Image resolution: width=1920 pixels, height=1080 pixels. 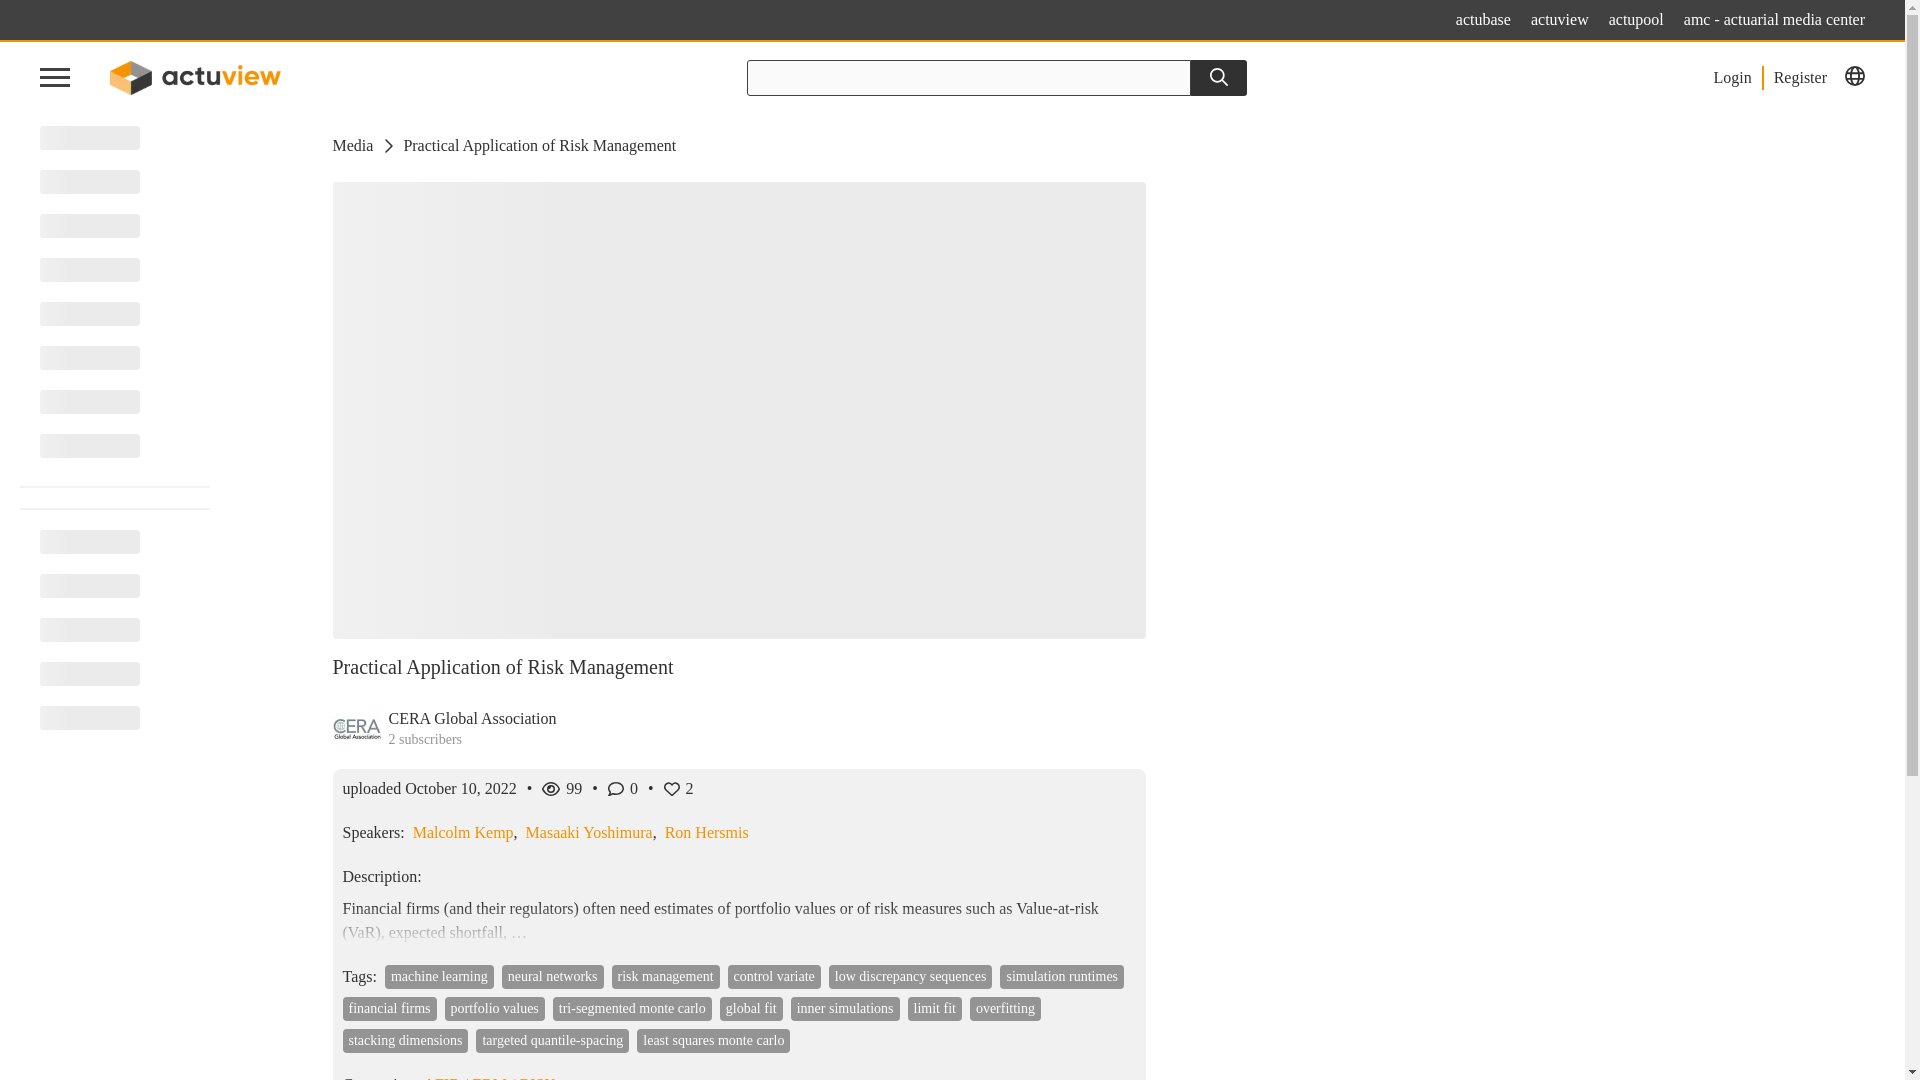 I want to click on control variate, so click(x=774, y=977).